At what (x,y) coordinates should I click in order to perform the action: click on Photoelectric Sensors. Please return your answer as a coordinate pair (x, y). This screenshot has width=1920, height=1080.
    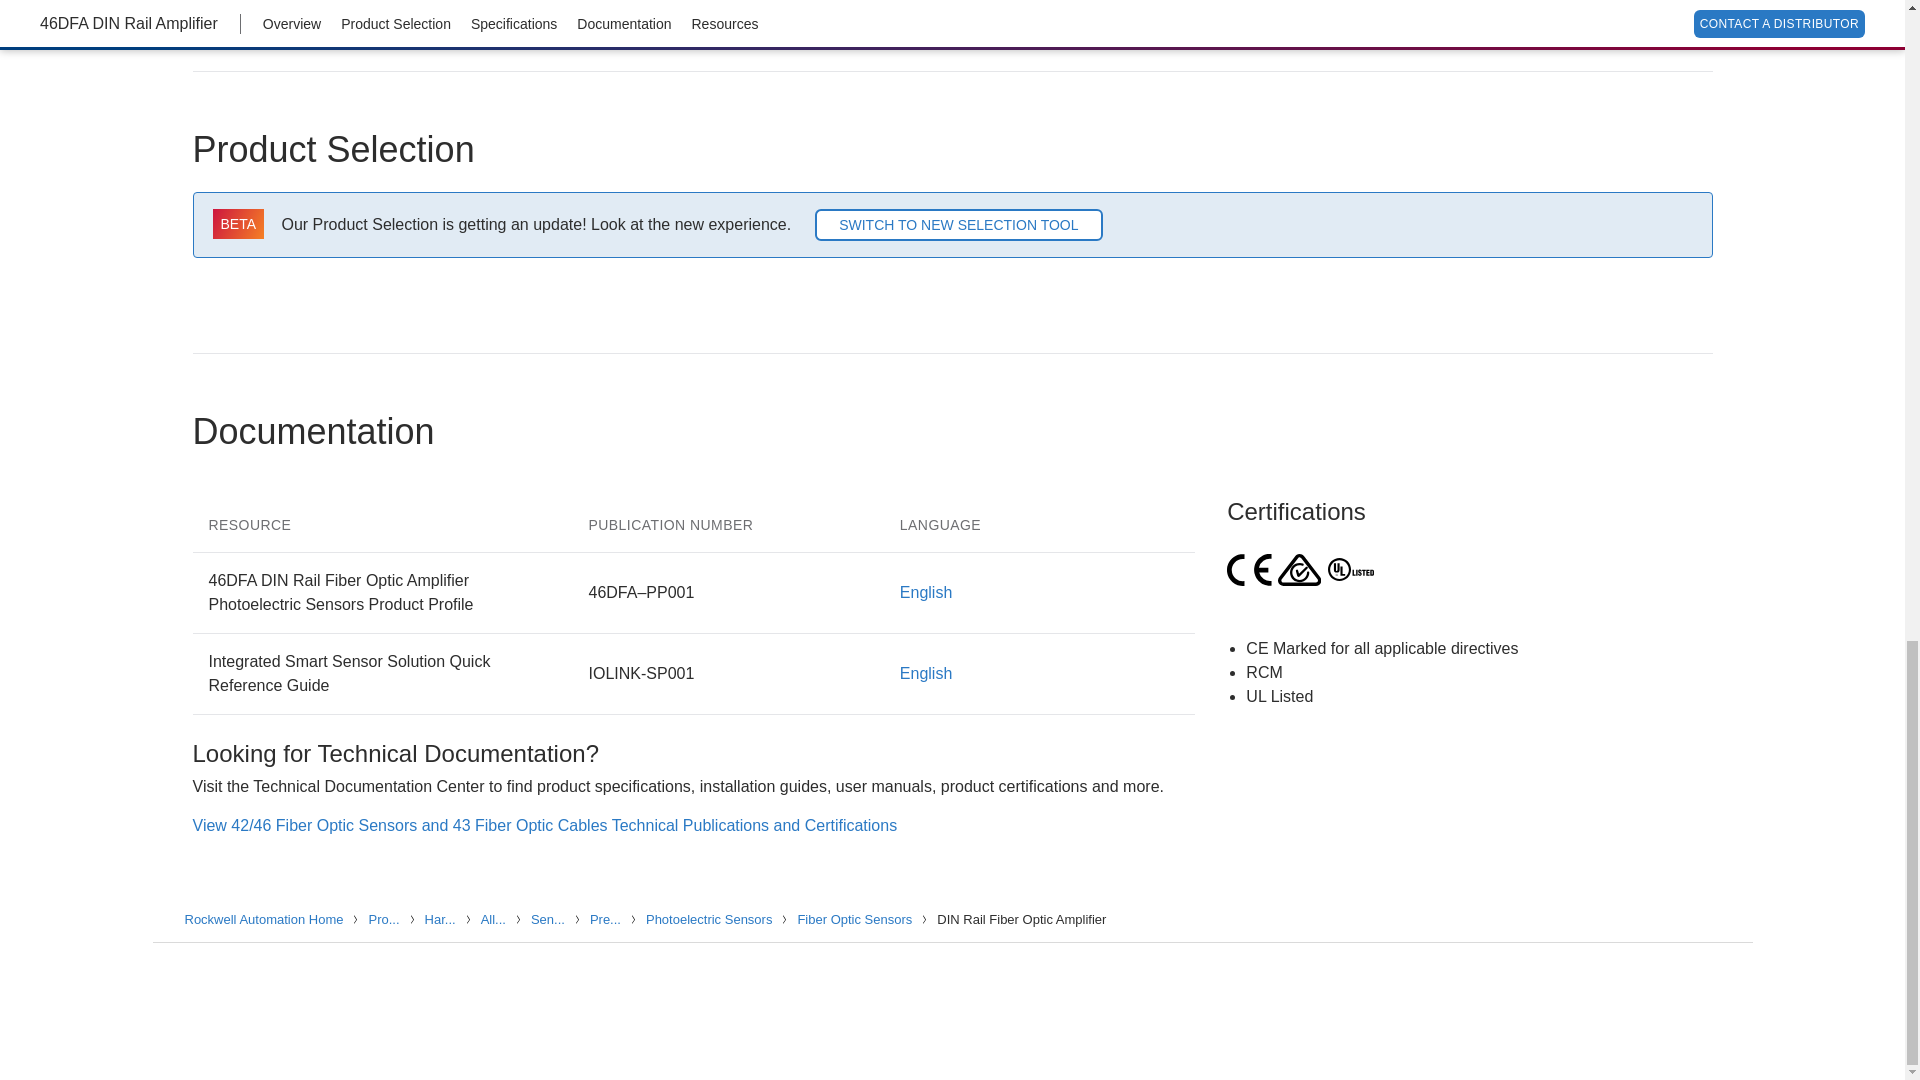
    Looking at the image, I should click on (711, 918).